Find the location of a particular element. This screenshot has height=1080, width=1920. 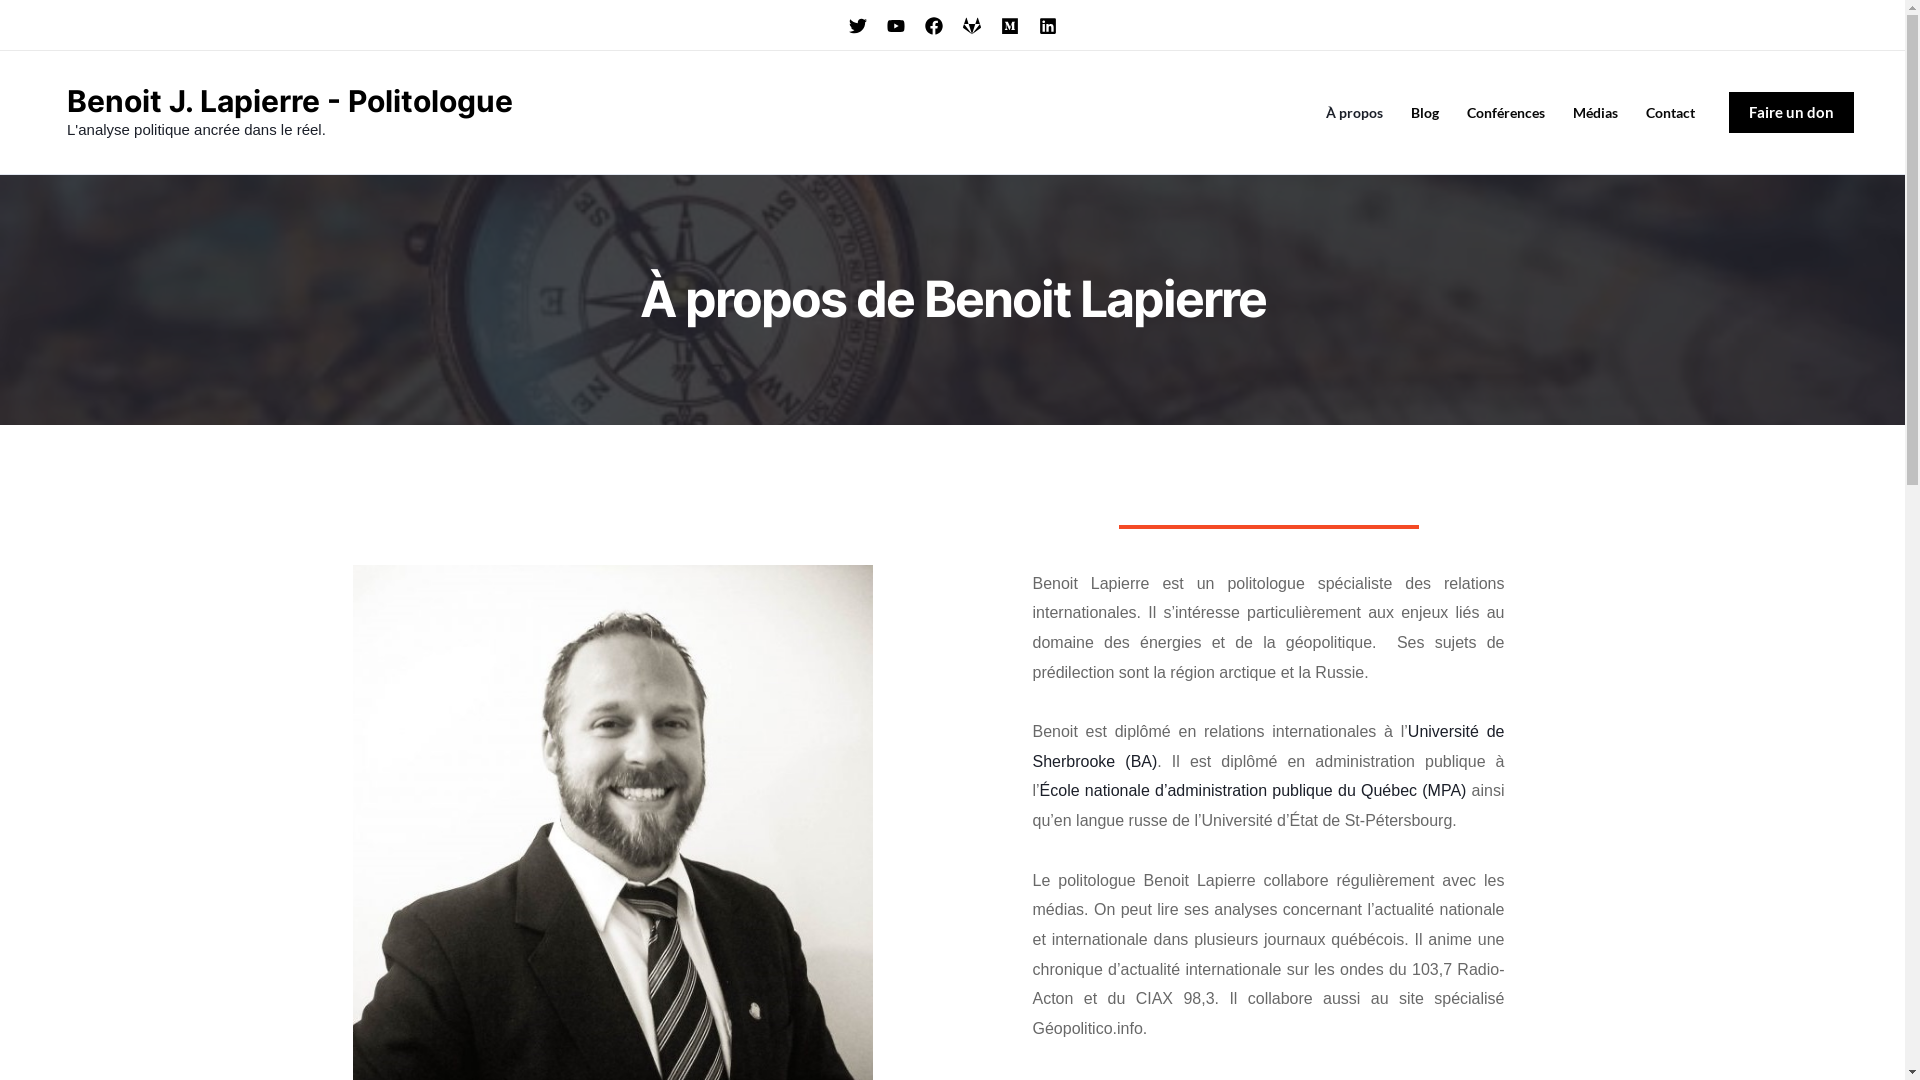

Blog is located at coordinates (1425, 113).